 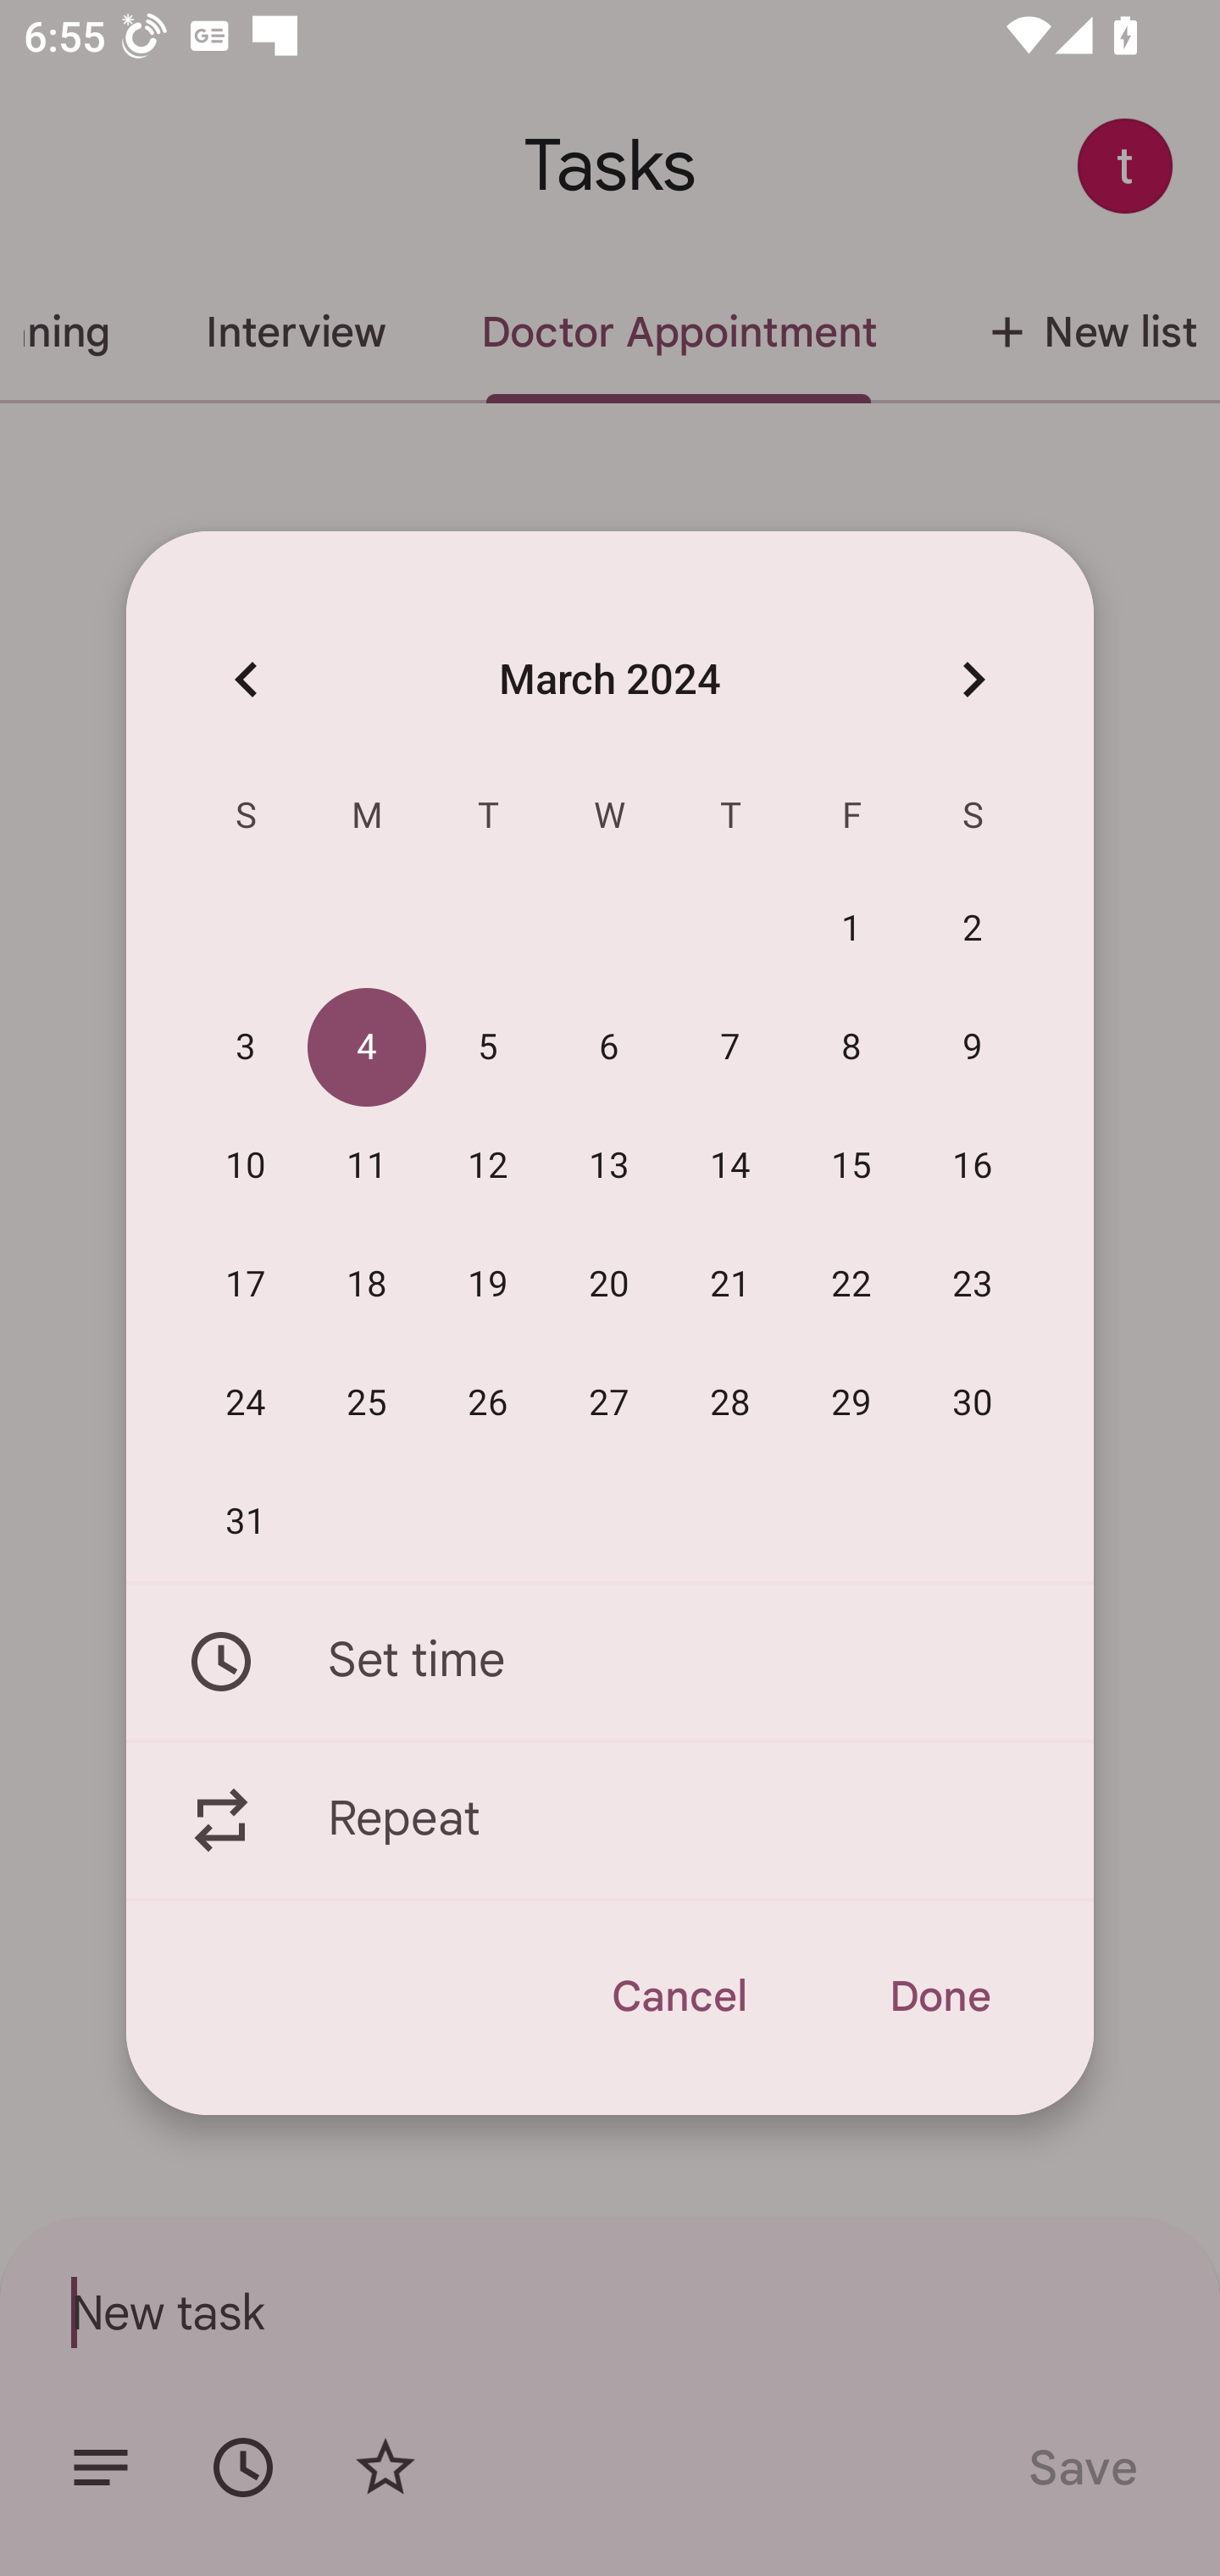 I want to click on 13 13 March 2024, so click(x=609, y=1167).